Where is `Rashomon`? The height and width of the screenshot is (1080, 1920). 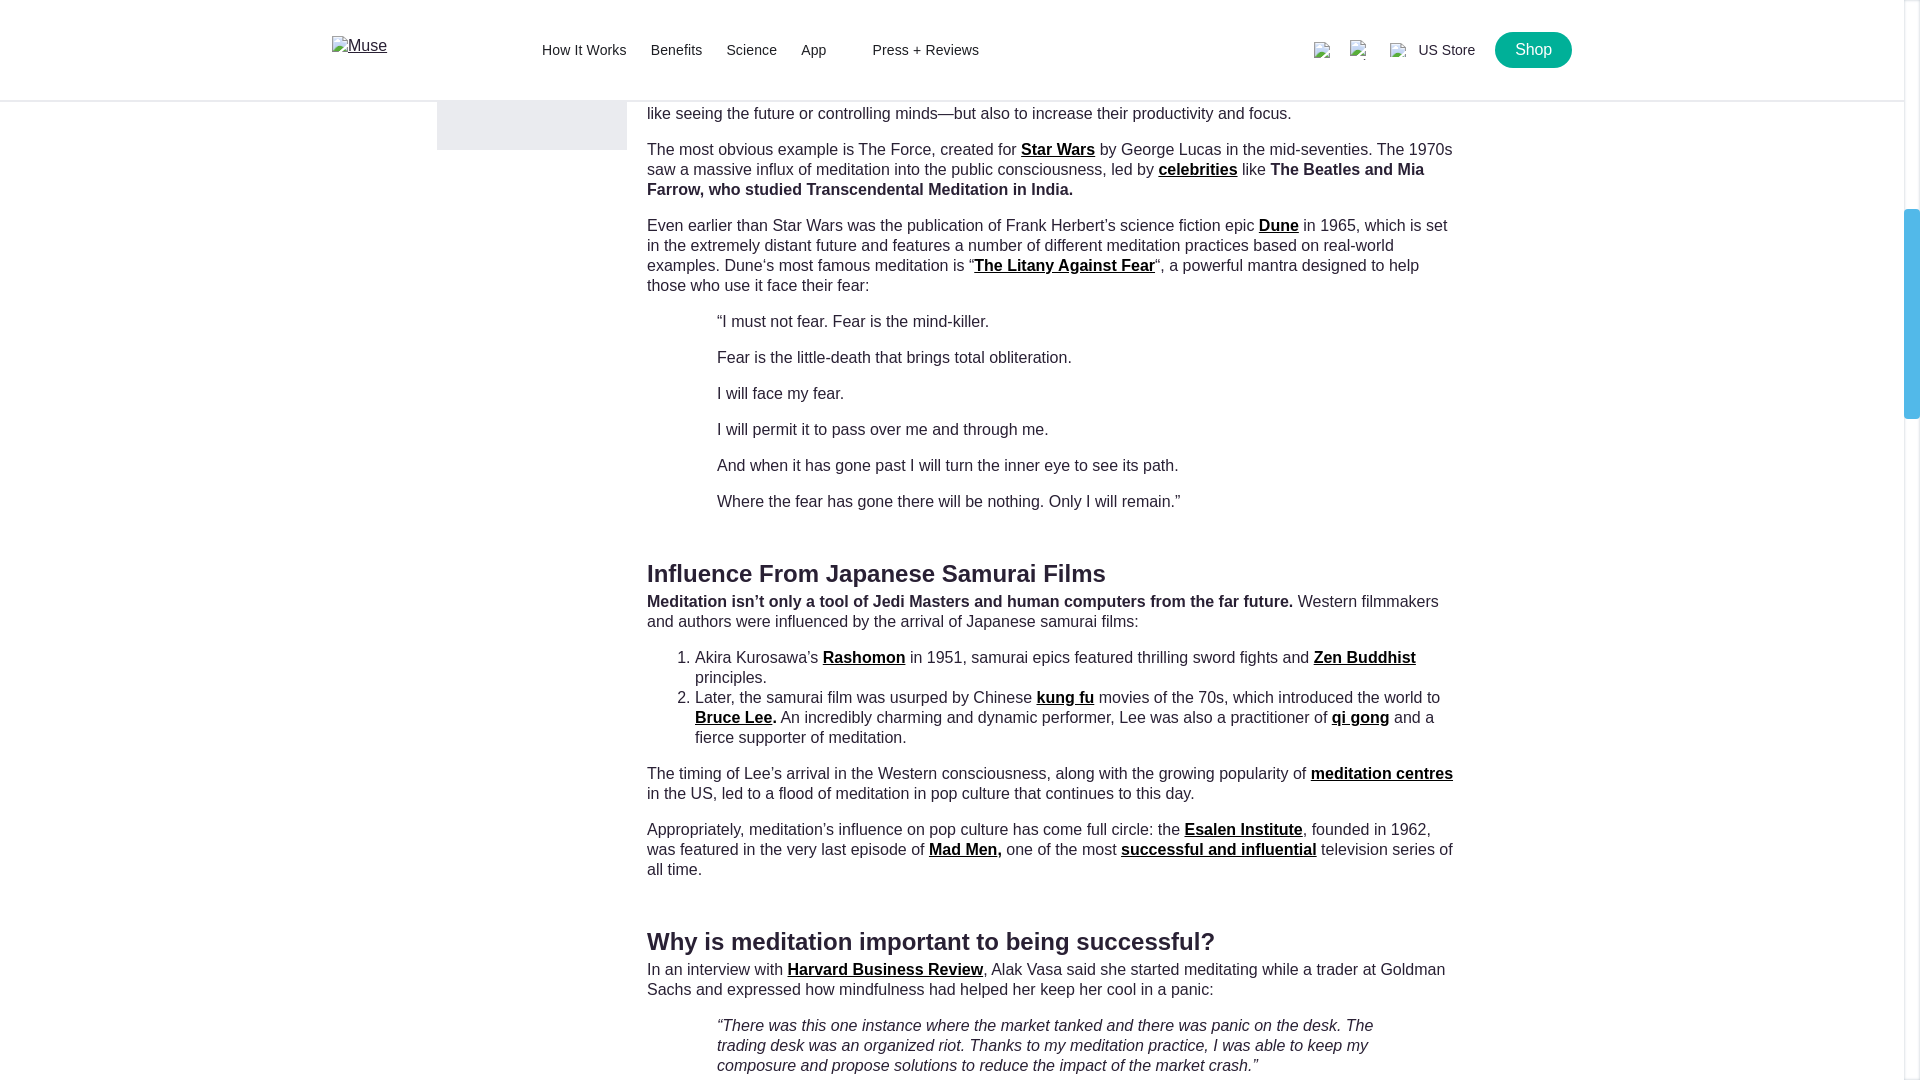 Rashomon is located at coordinates (864, 658).